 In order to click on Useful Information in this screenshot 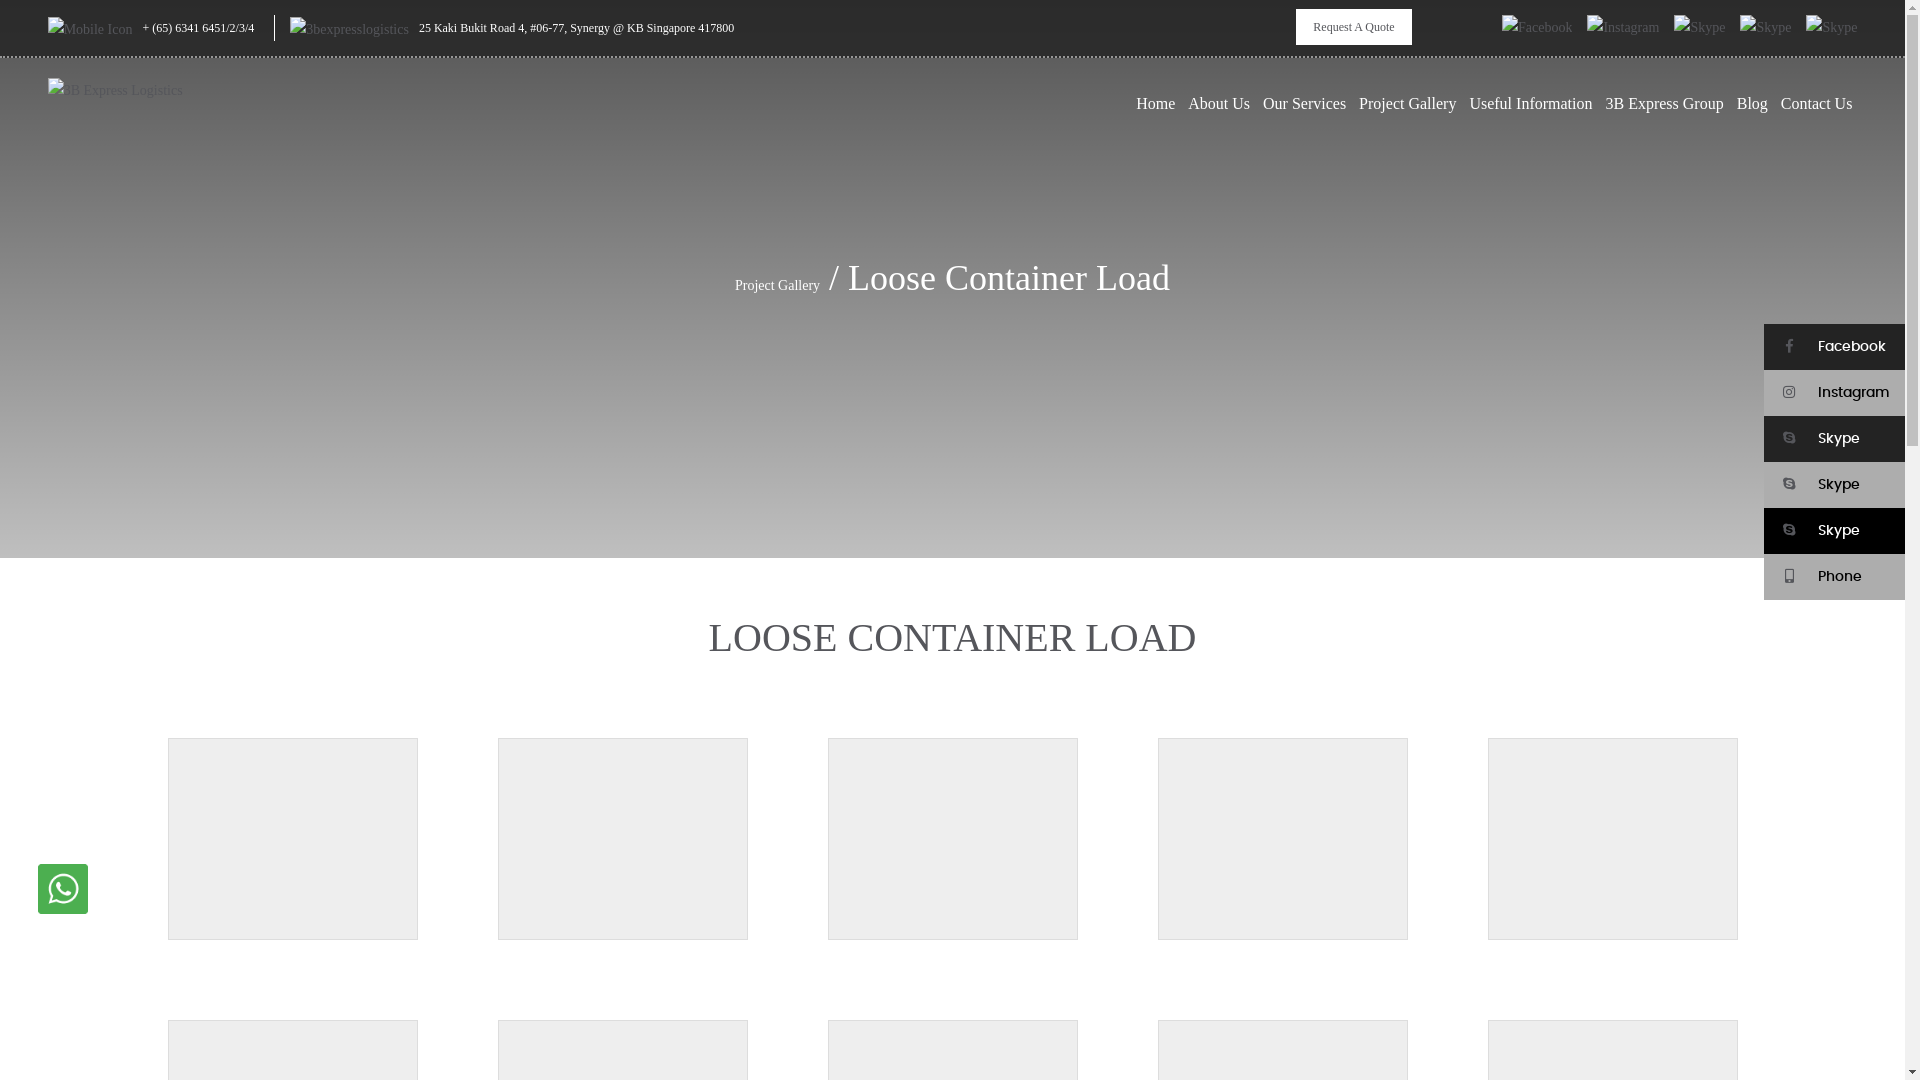, I will do `click(1530, 104)`.